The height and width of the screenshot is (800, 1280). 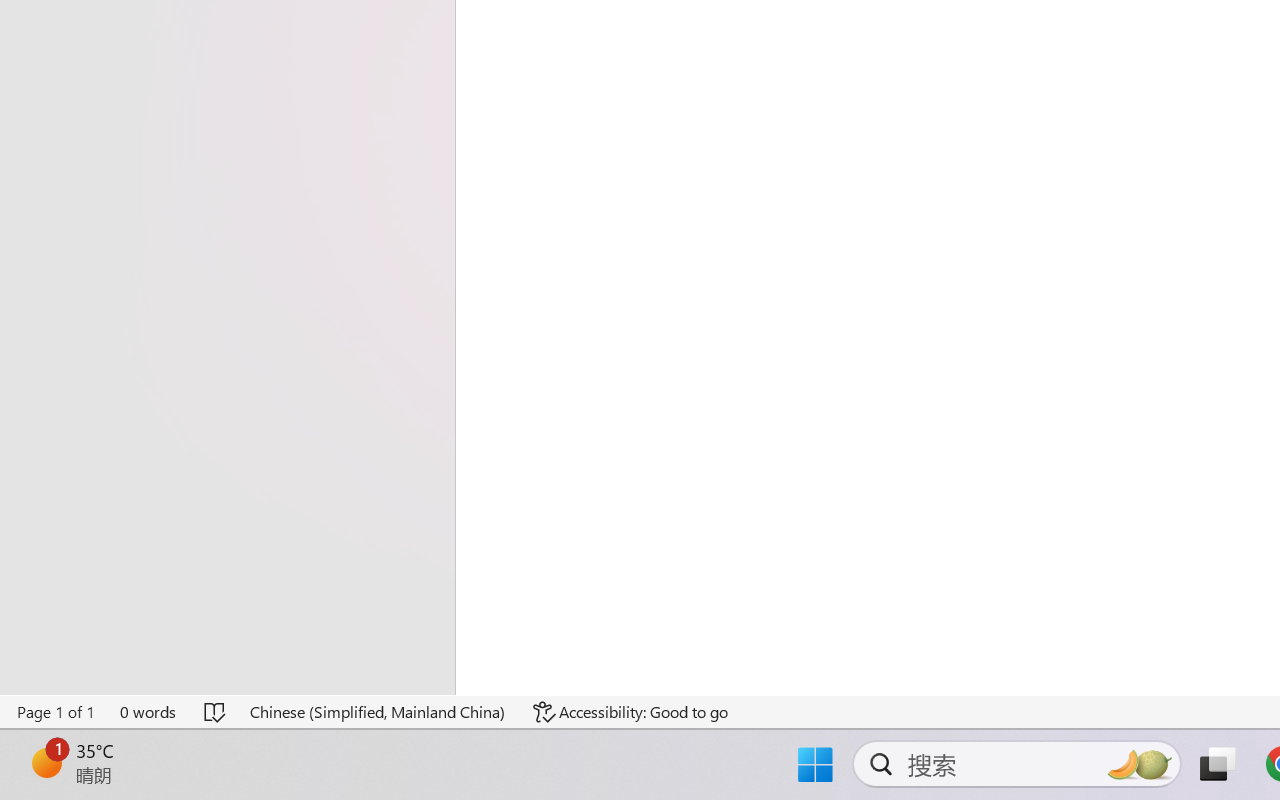 I want to click on Language Chinese (Simplified, Mainland China), so click(x=378, y=712).